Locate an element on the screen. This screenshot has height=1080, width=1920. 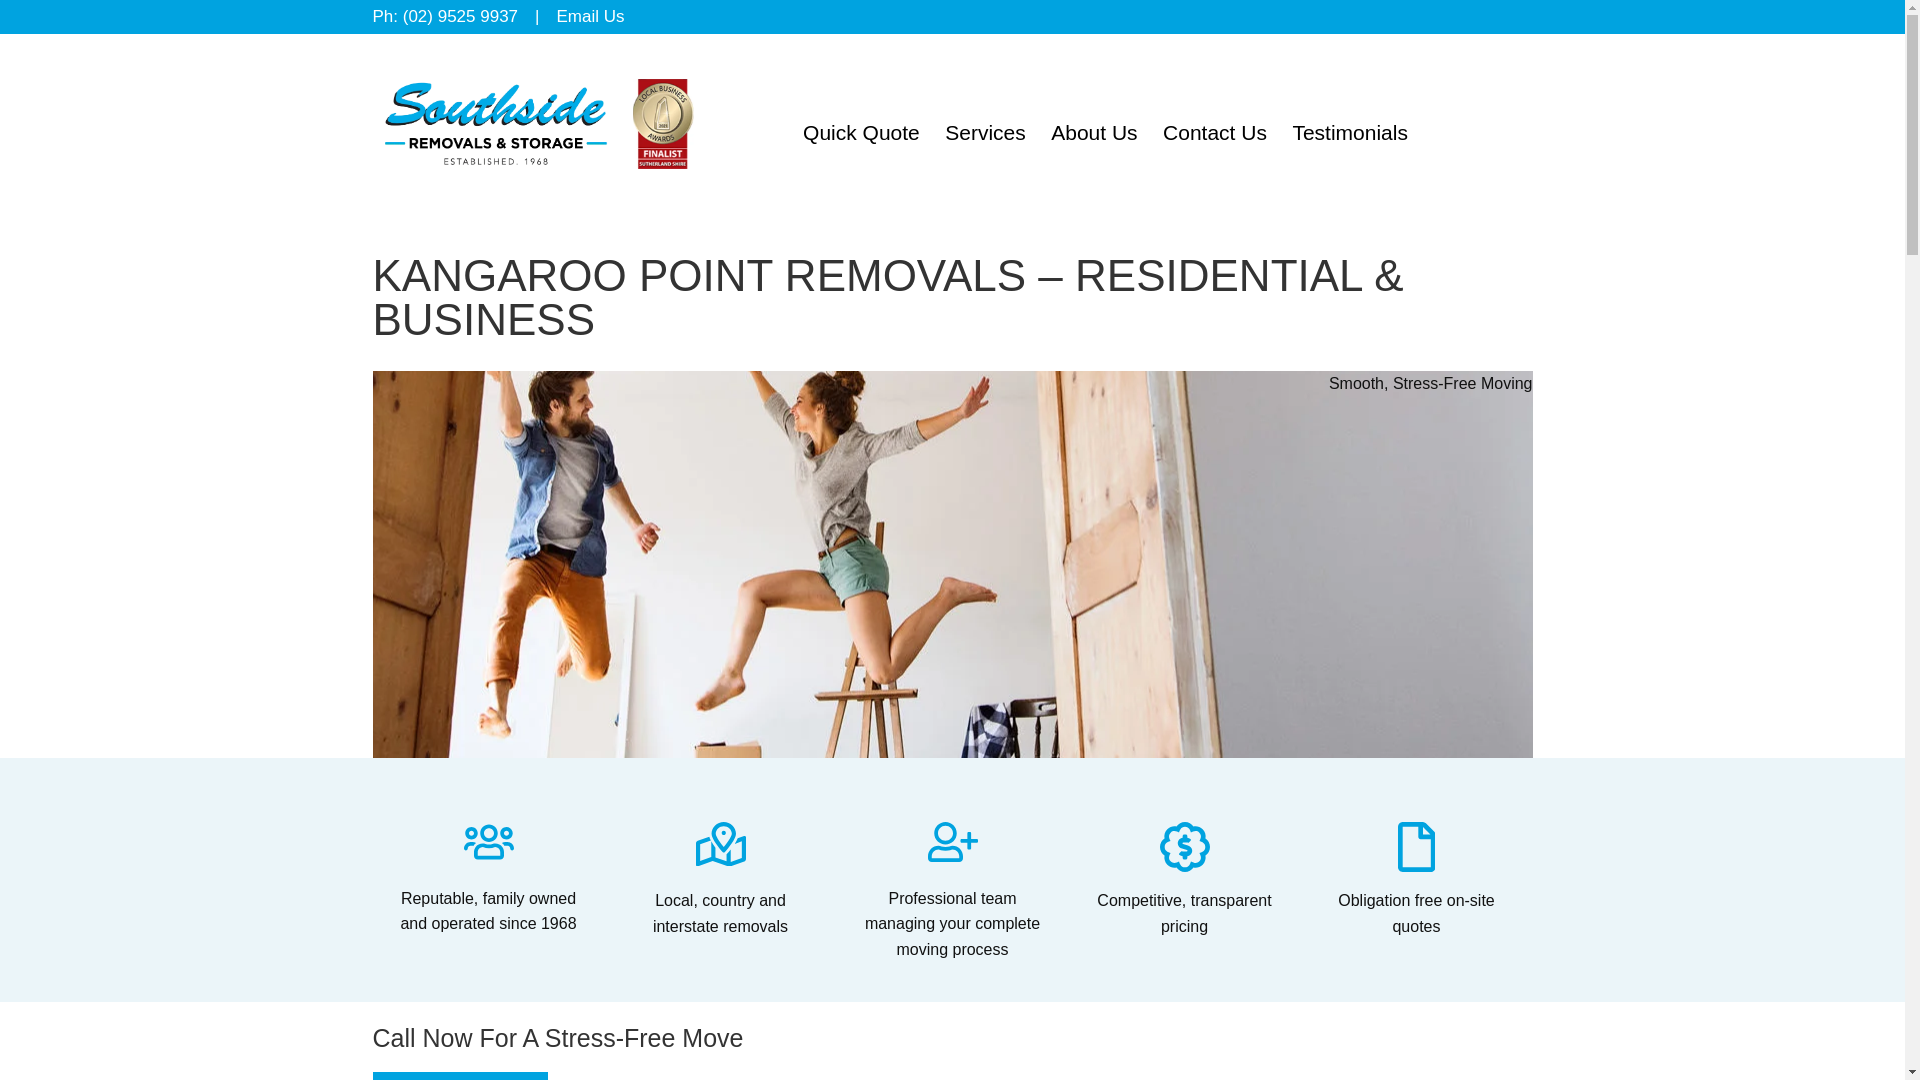
Contact Us is located at coordinates (1216, 132).